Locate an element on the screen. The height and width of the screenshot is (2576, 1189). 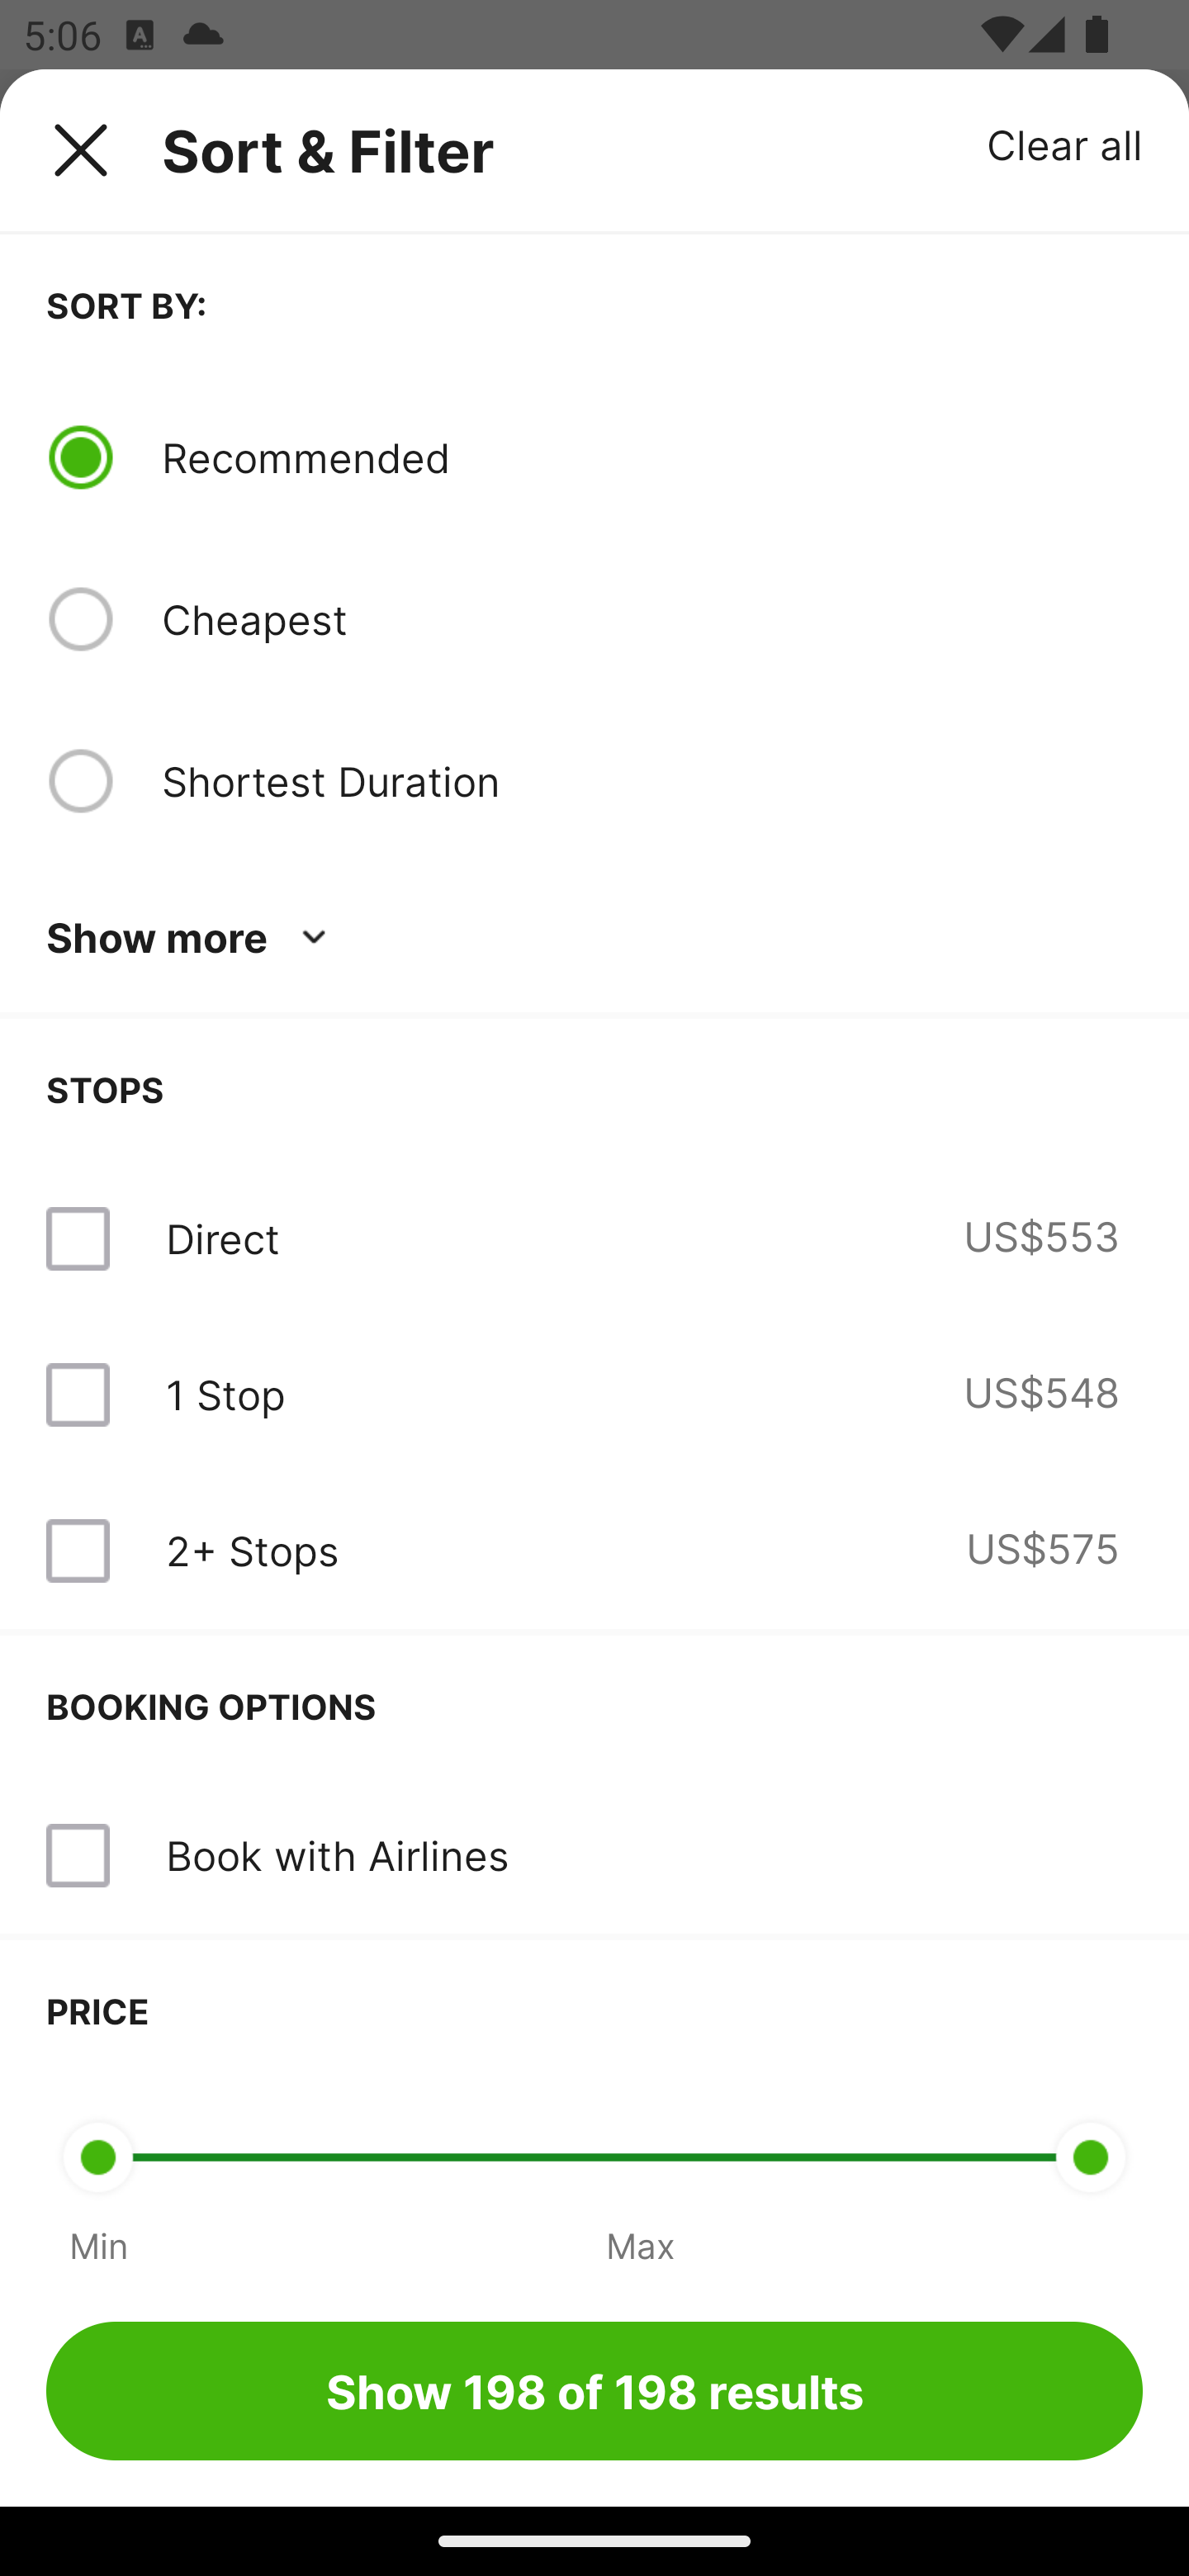
Book with Airlines is located at coordinates (337, 1854).